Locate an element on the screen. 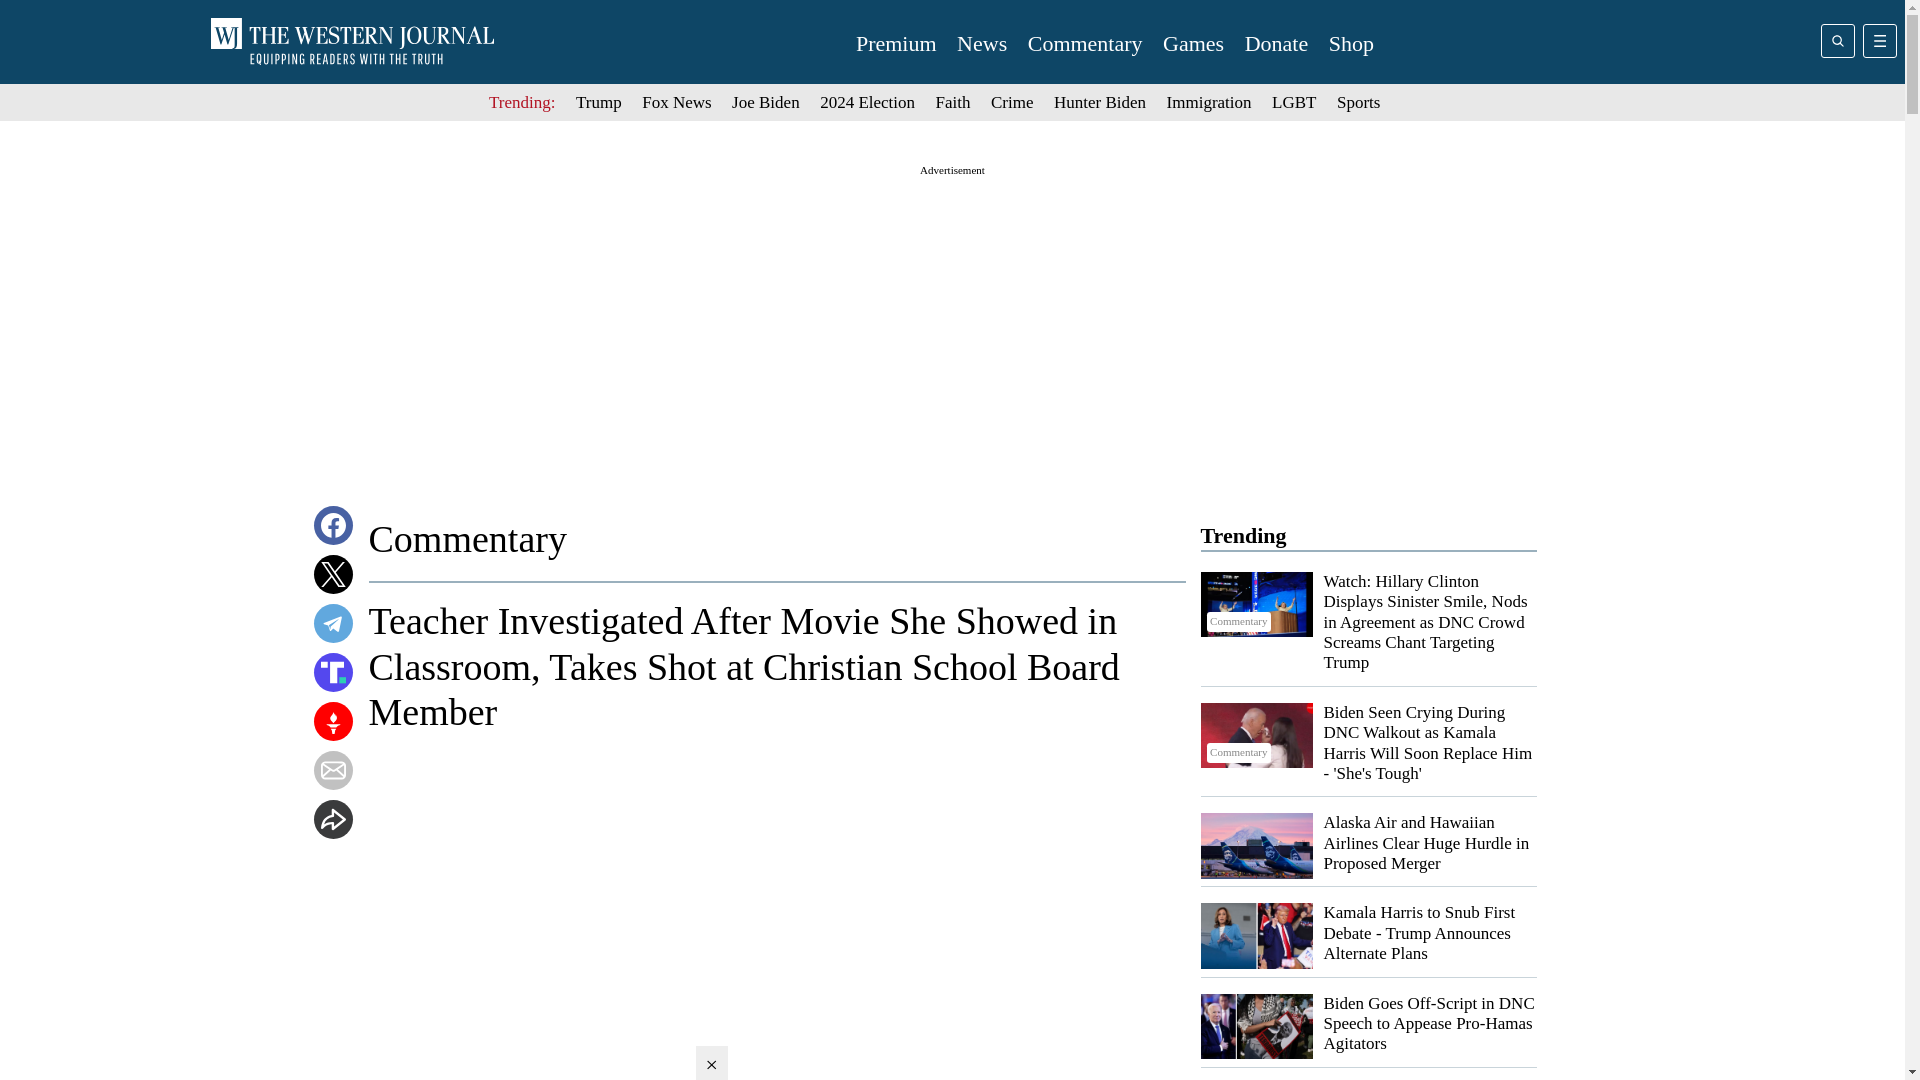 The image size is (1920, 1080). Trump is located at coordinates (599, 102).